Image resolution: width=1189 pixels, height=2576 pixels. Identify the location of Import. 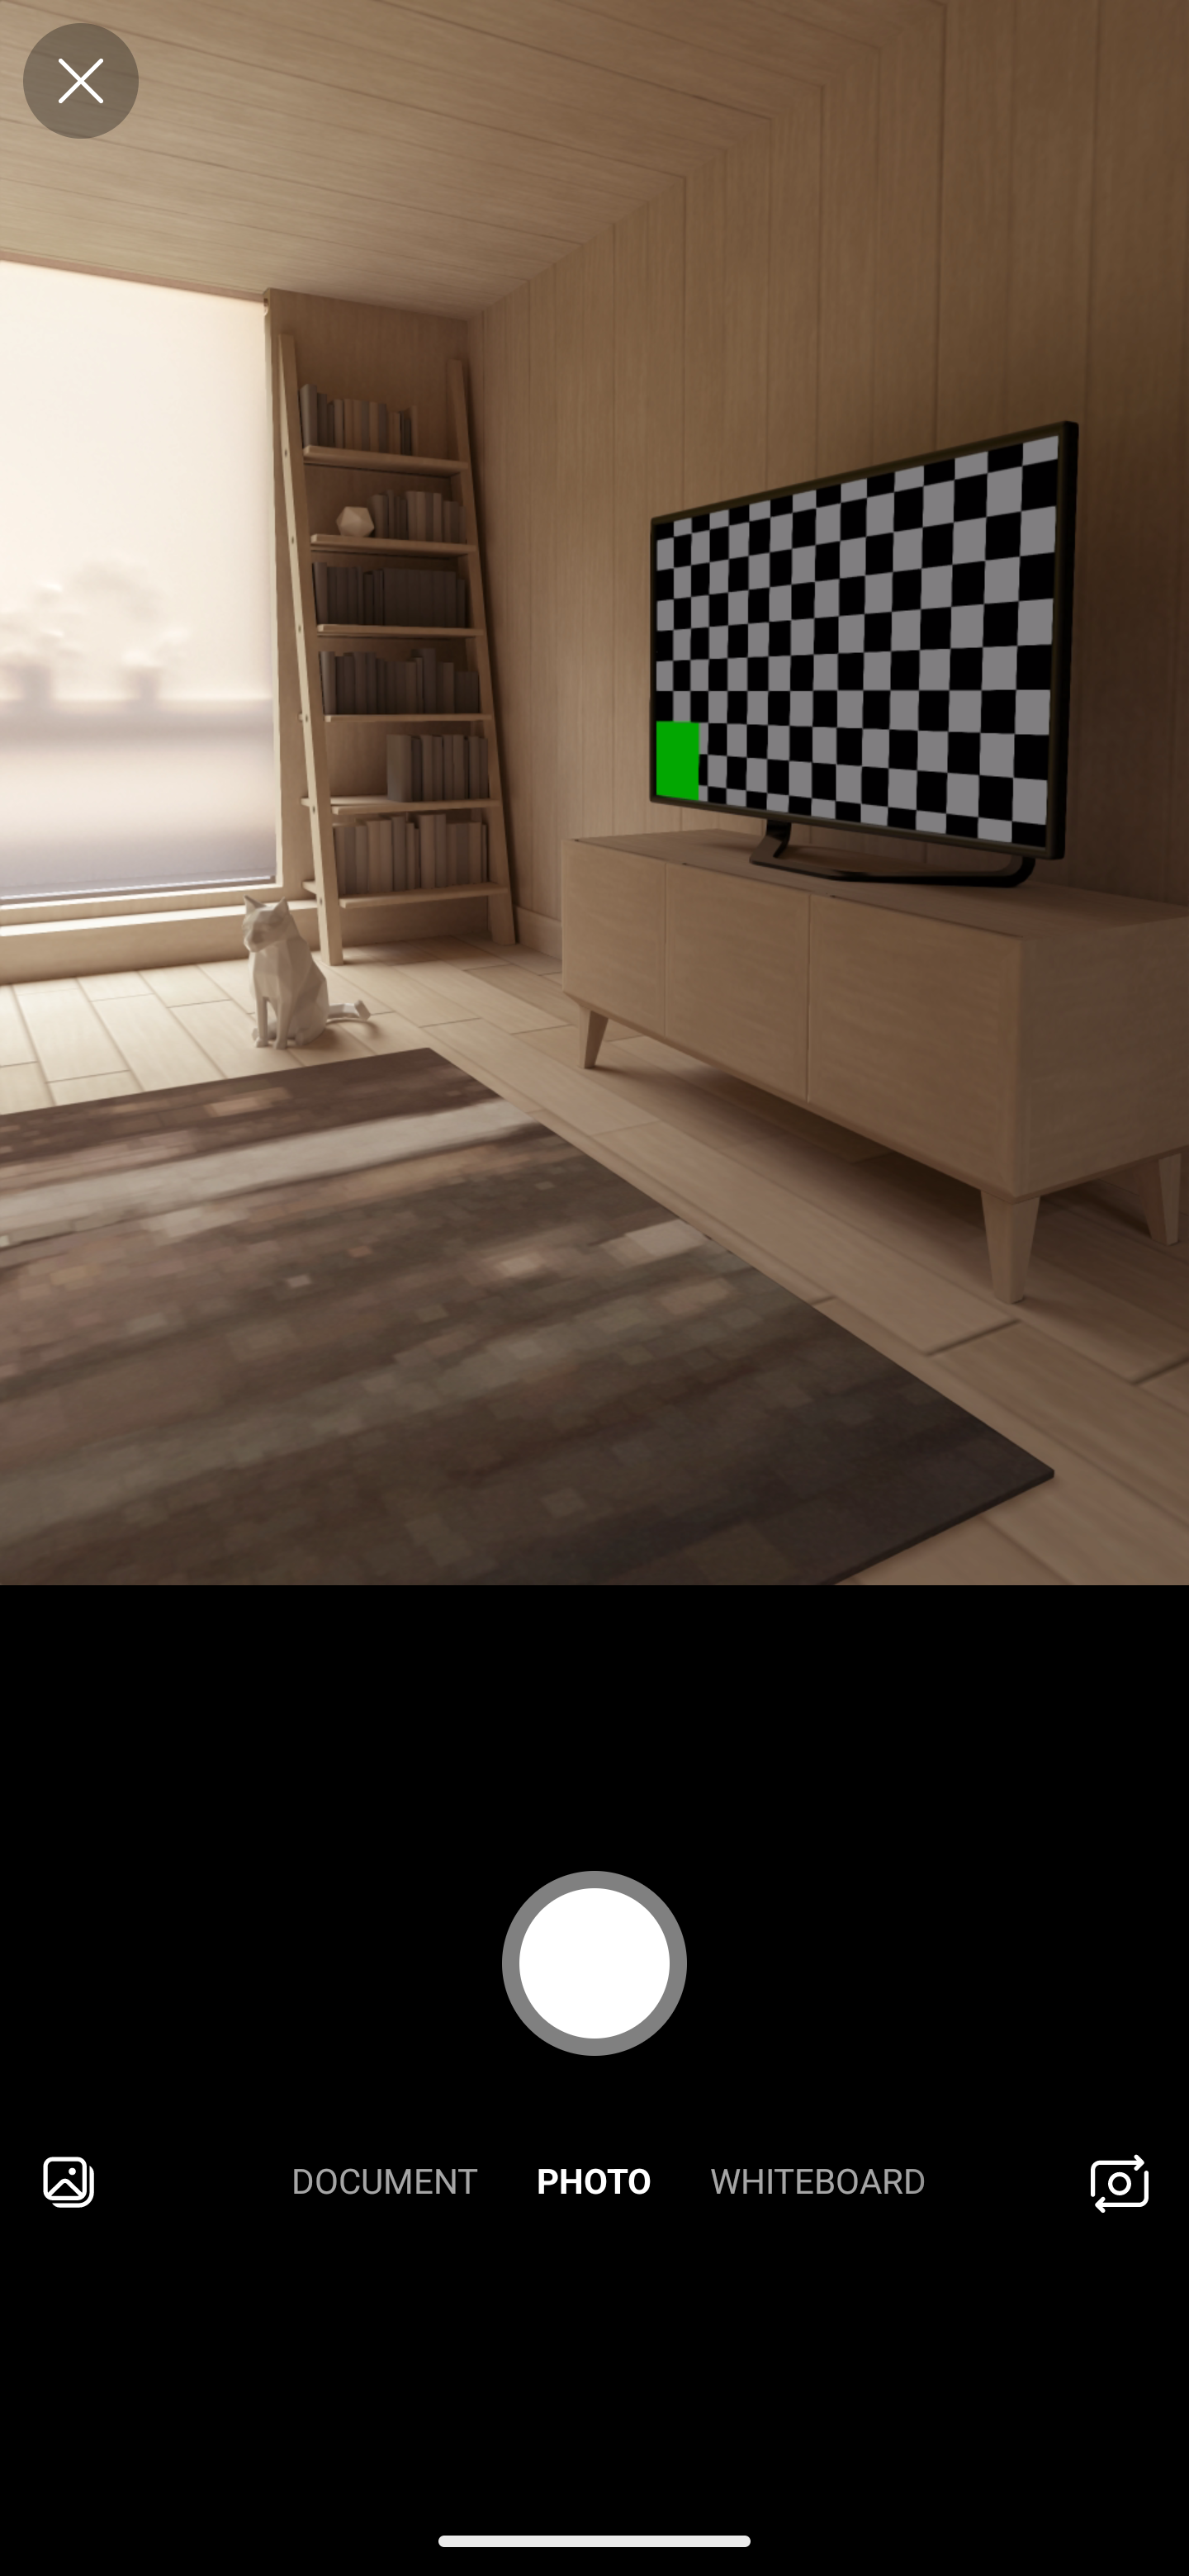
(69, 2183).